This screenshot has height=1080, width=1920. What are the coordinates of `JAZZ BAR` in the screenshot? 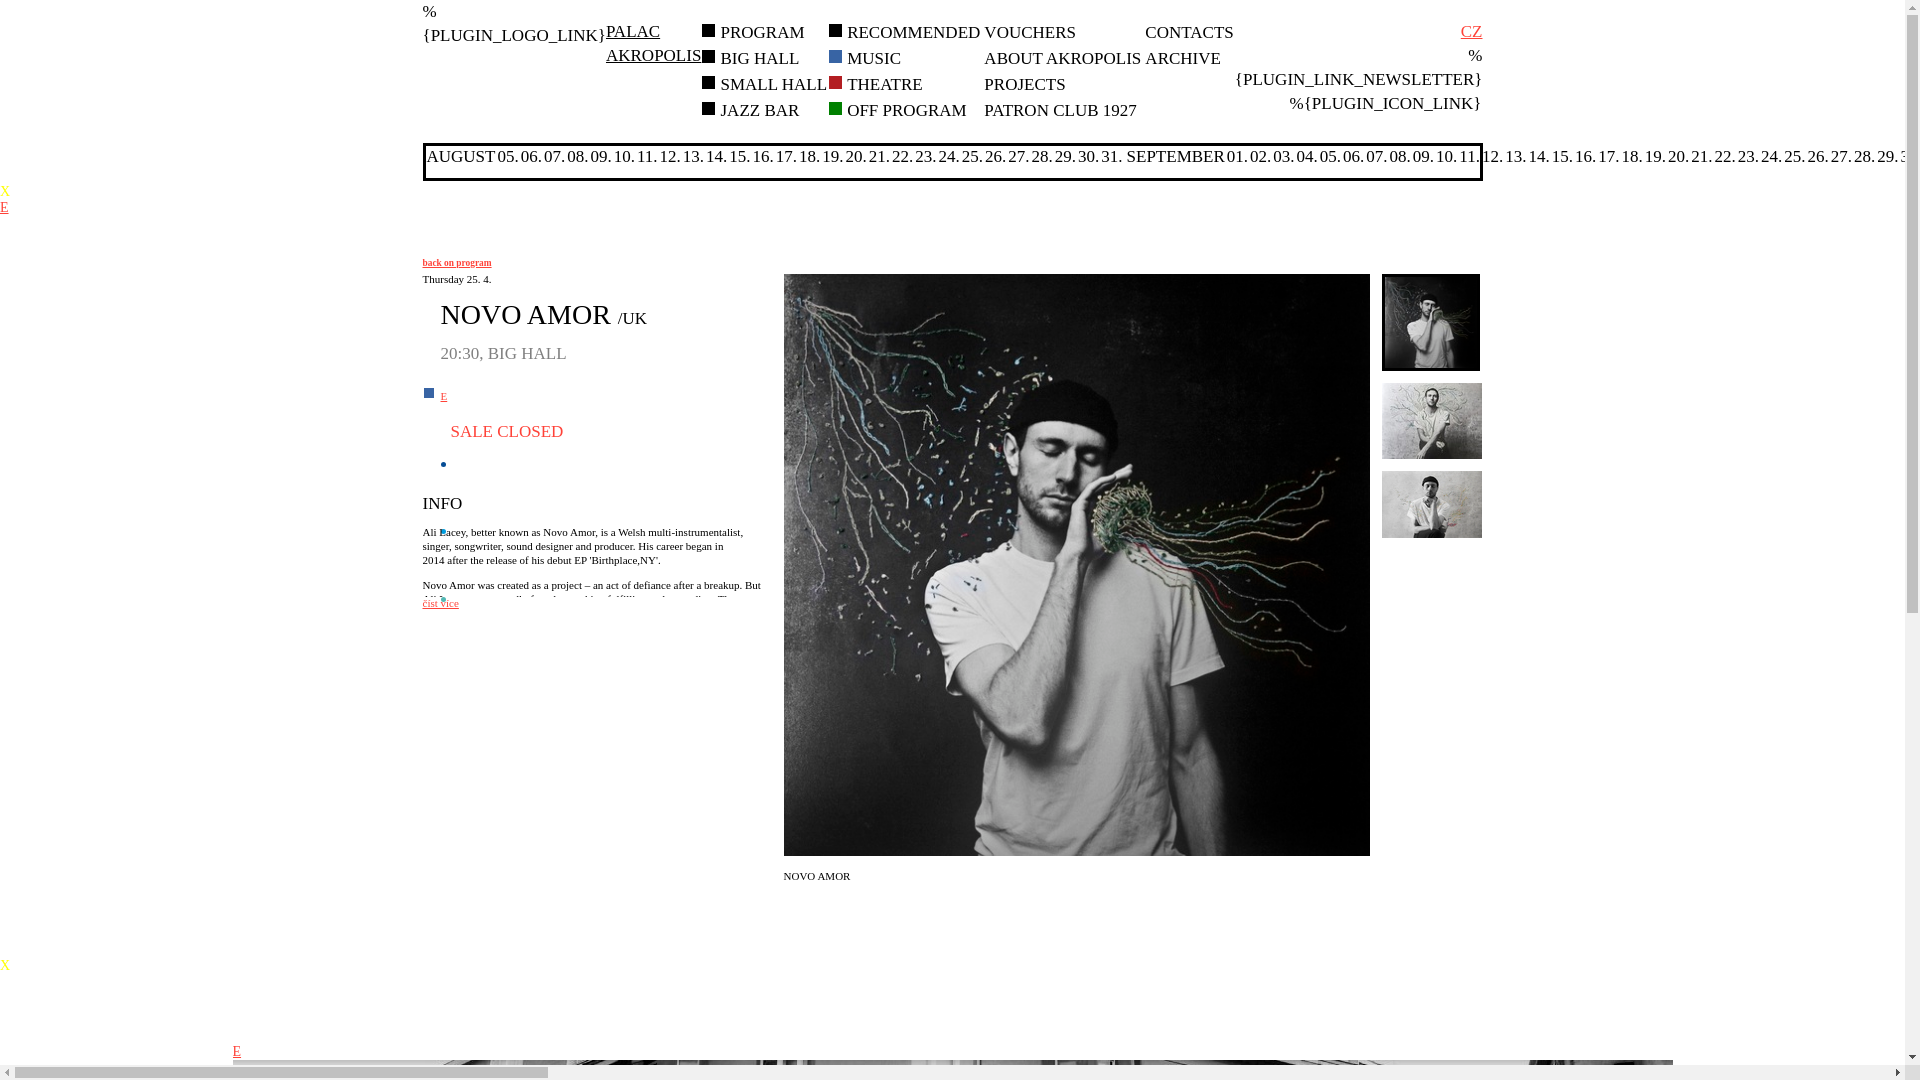 It's located at (759, 110).